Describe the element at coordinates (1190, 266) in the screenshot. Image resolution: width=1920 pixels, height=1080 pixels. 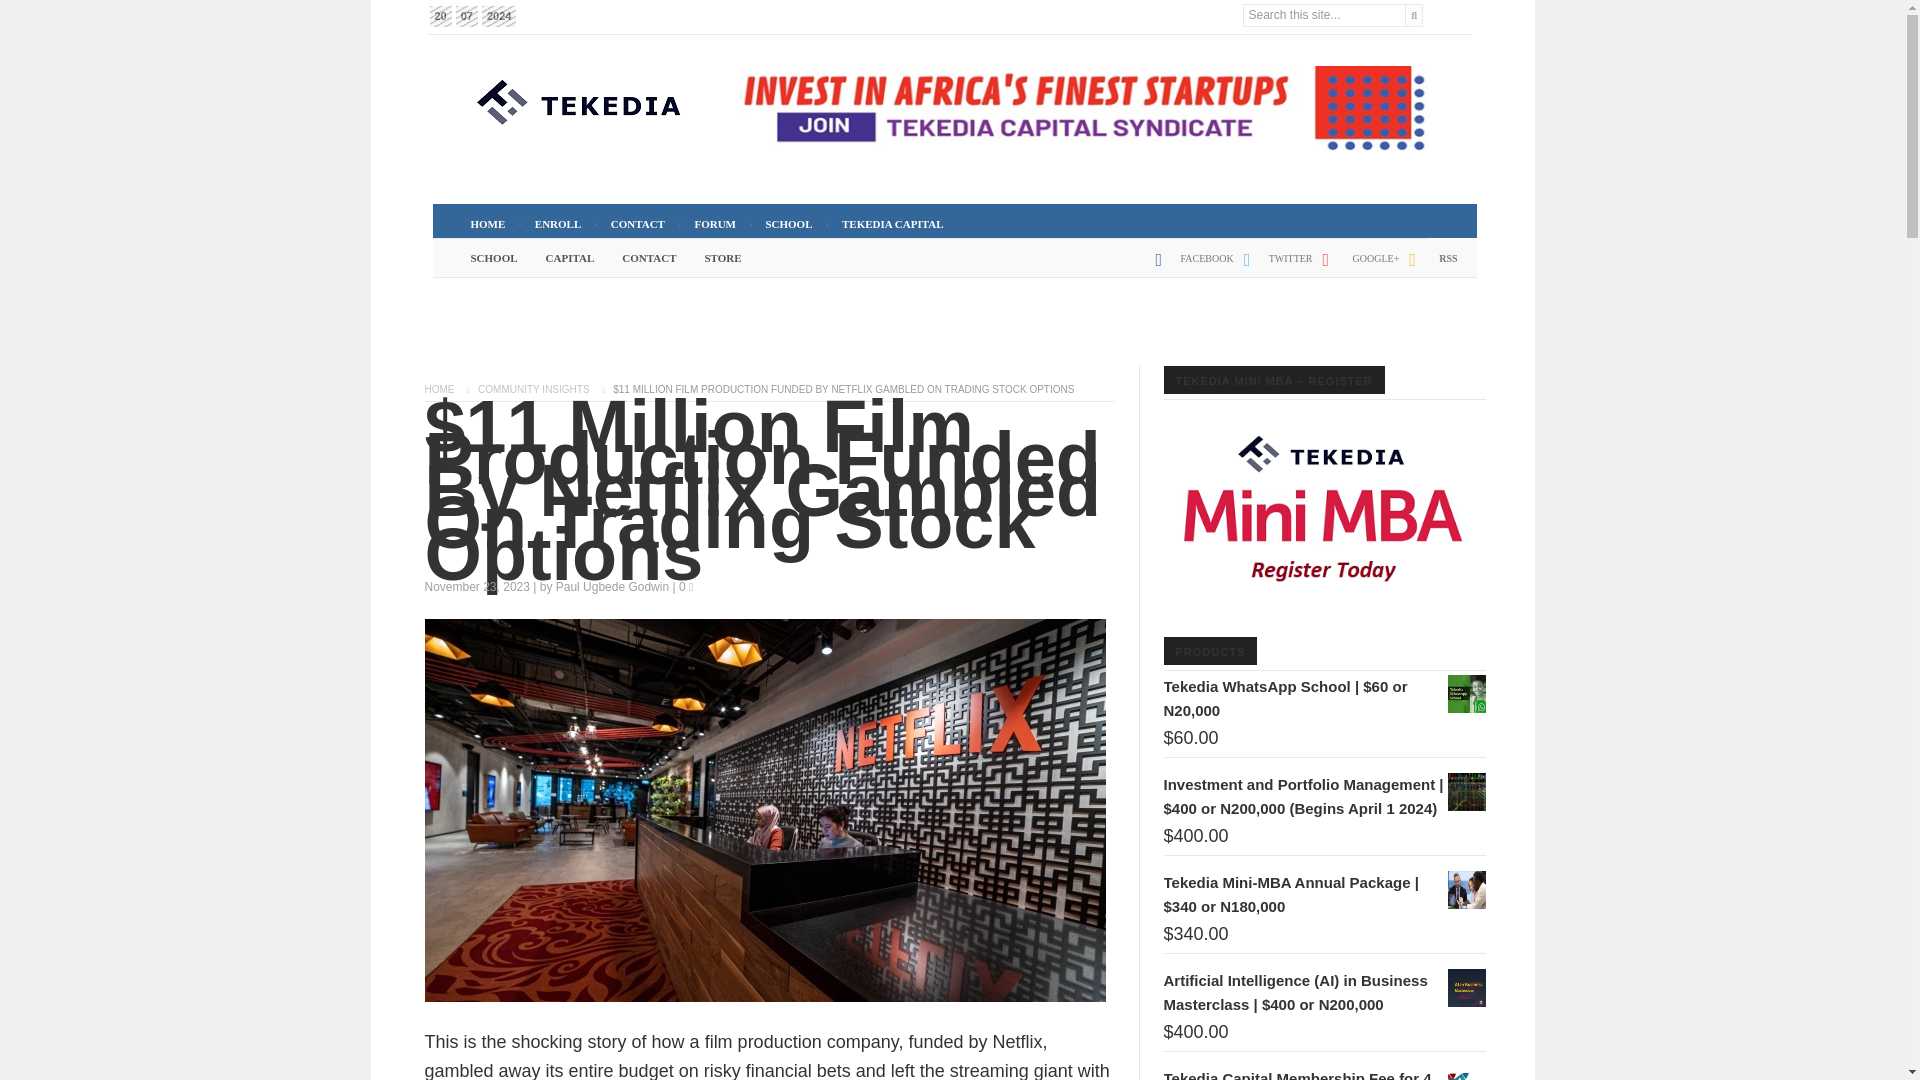
I see `facebook` at that location.